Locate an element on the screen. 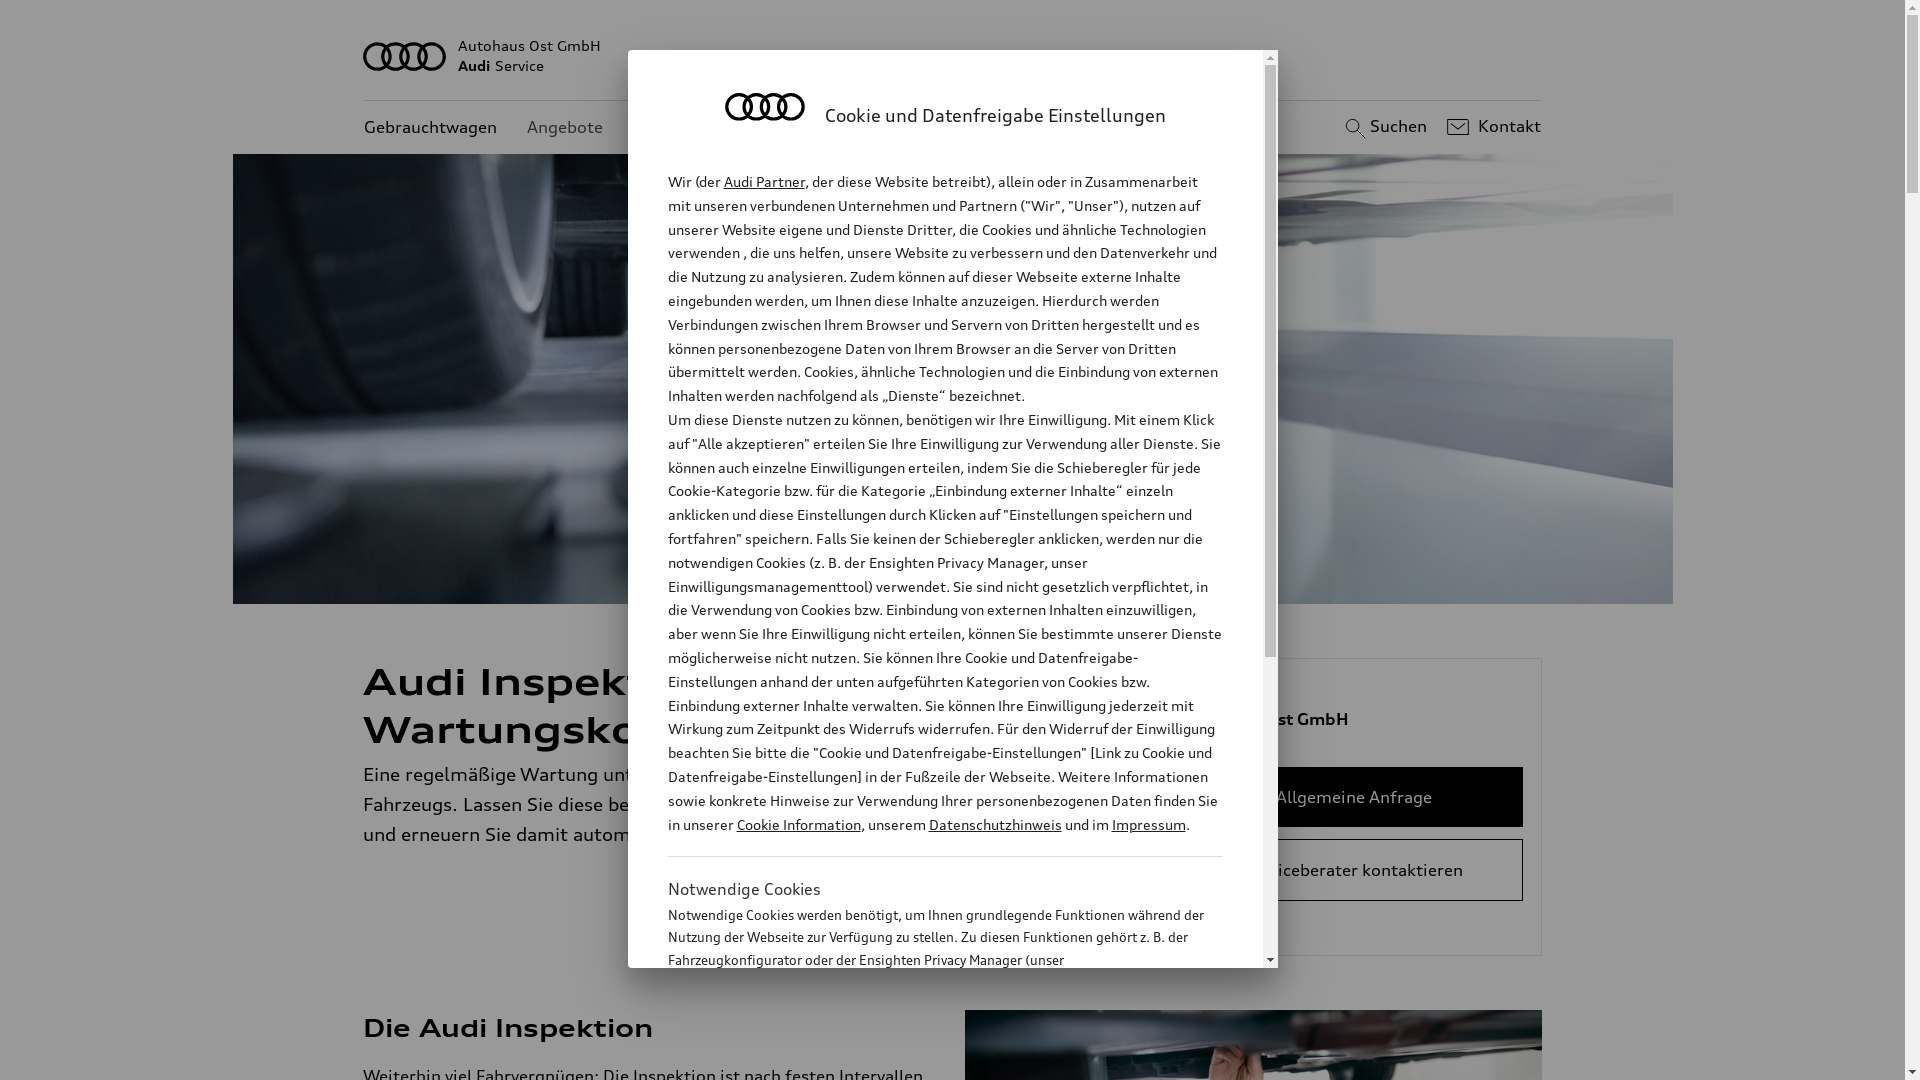 Image resolution: width=1920 pixels, height=1080 pixels. Cookie Information is located at coordinates (924, 1059).